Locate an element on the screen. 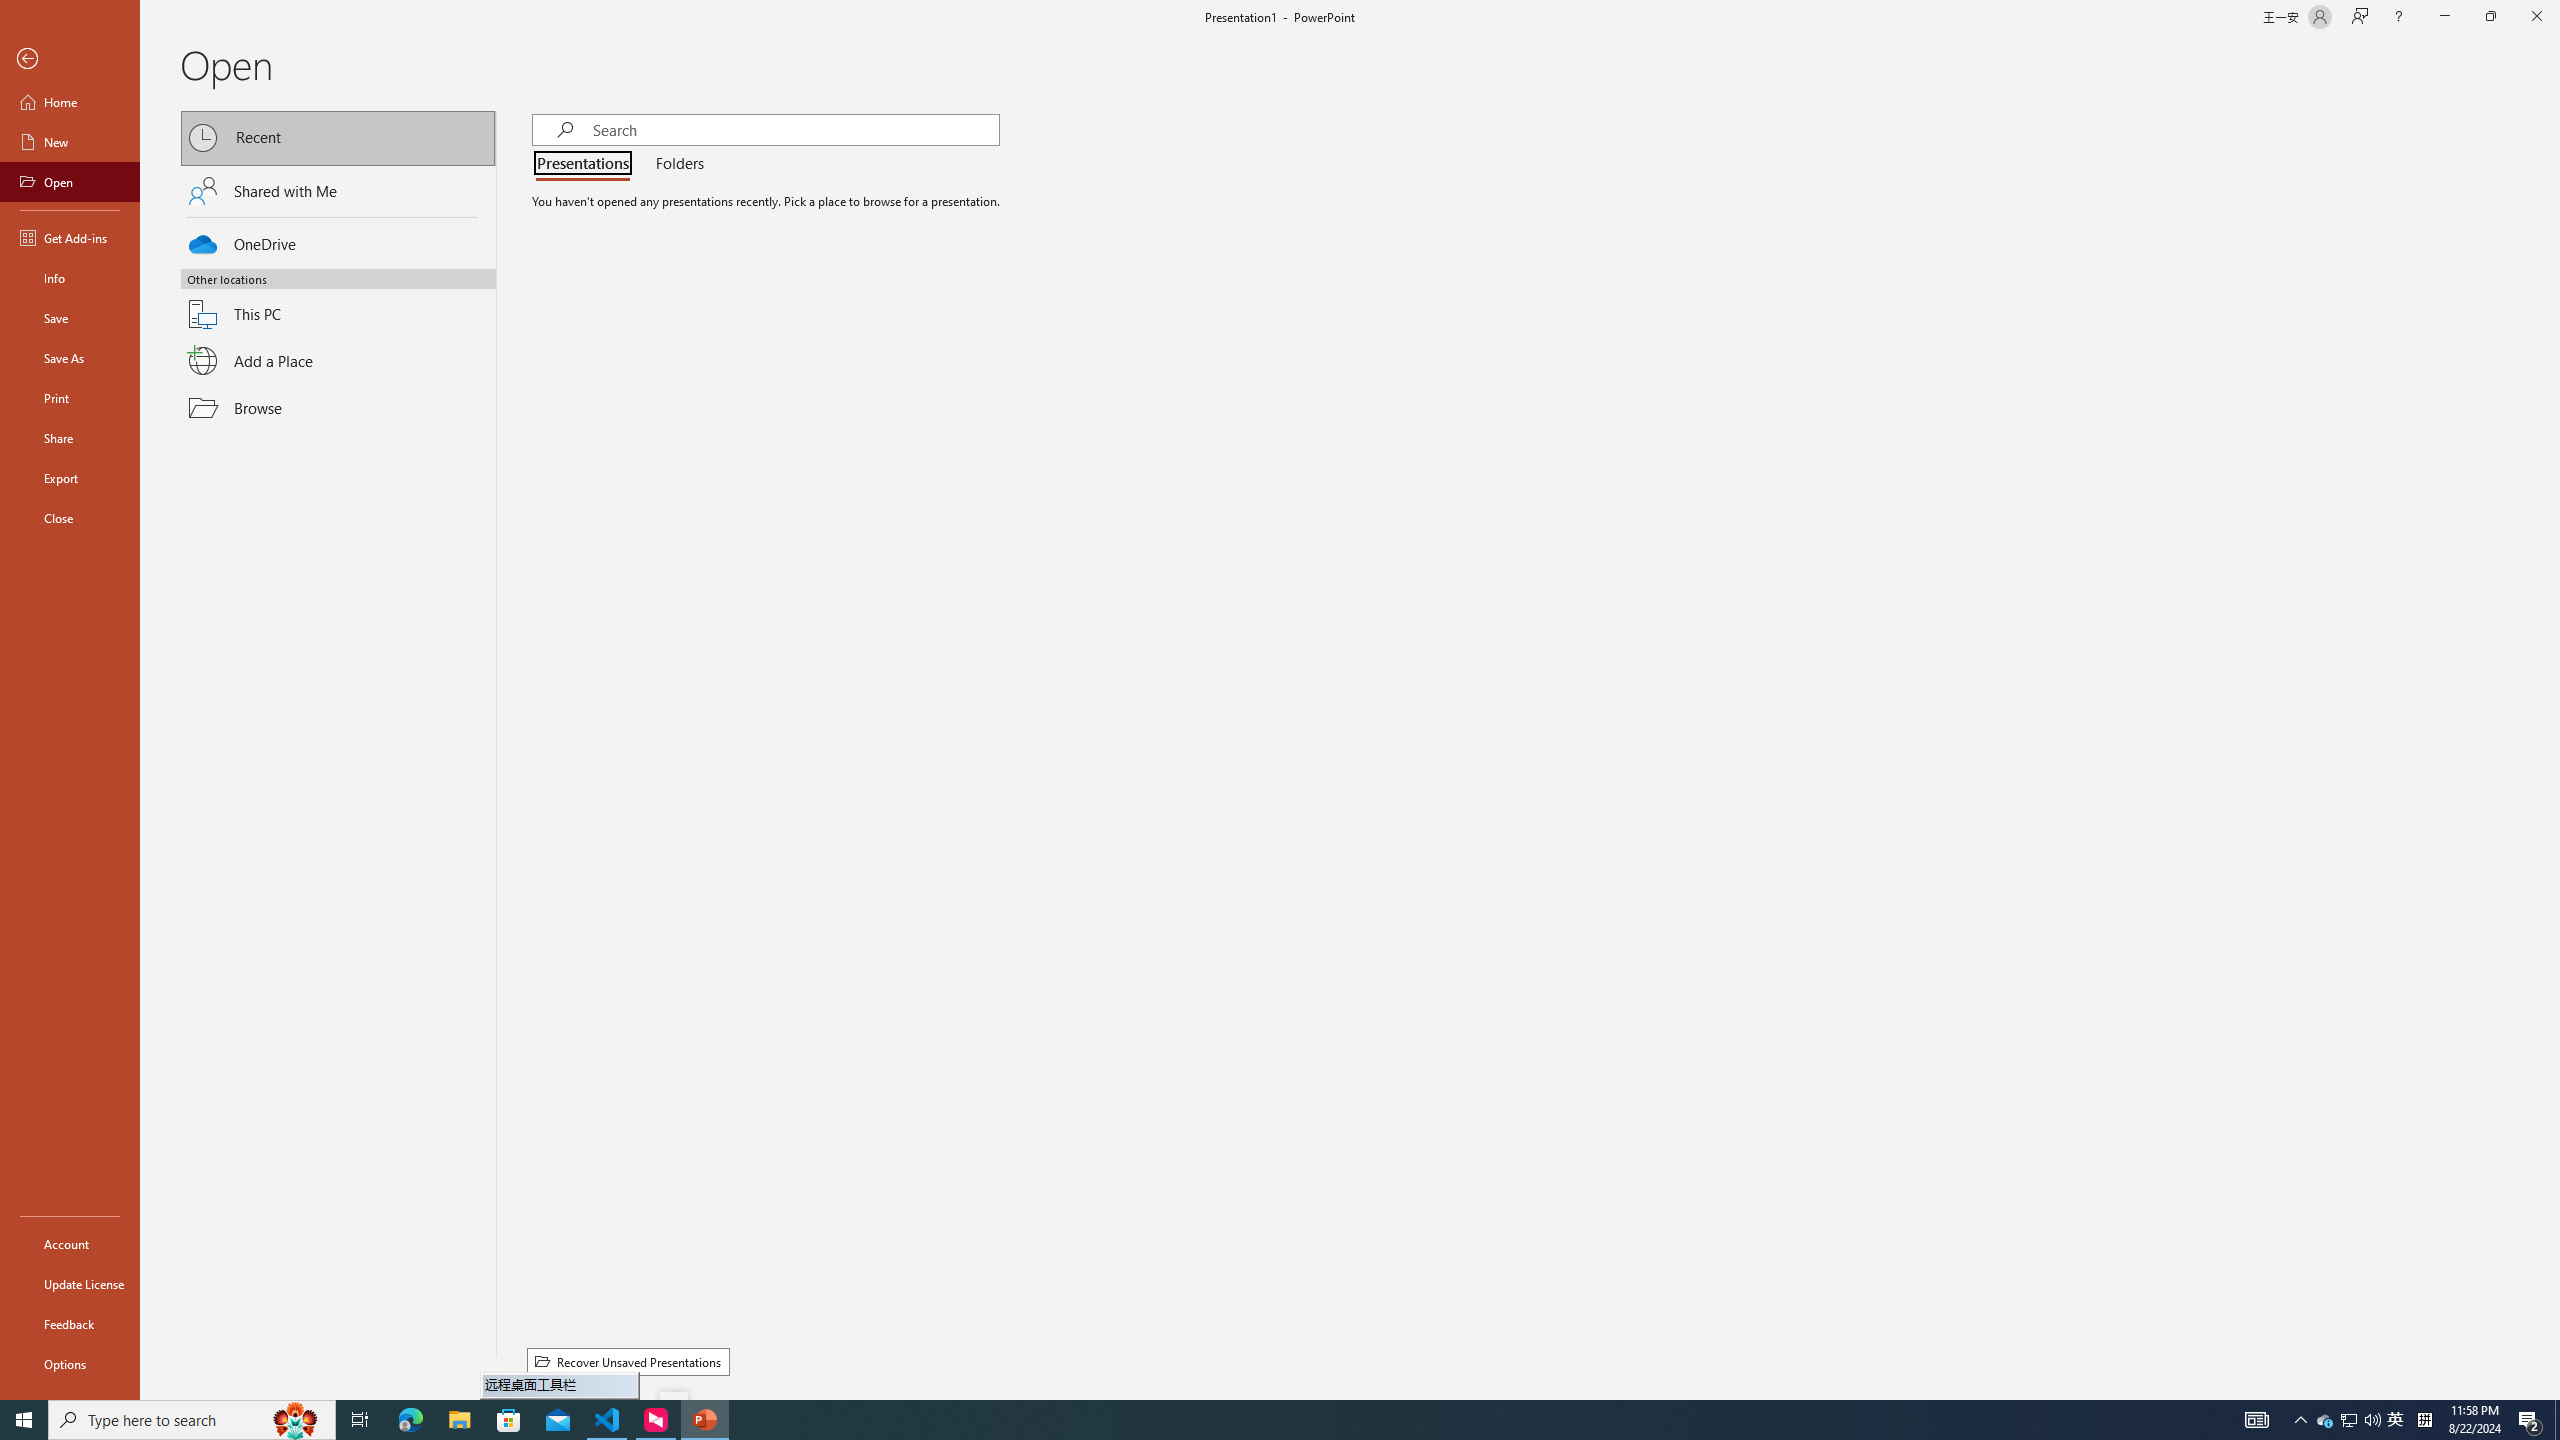  Save As is located at coordinates (70, 358).